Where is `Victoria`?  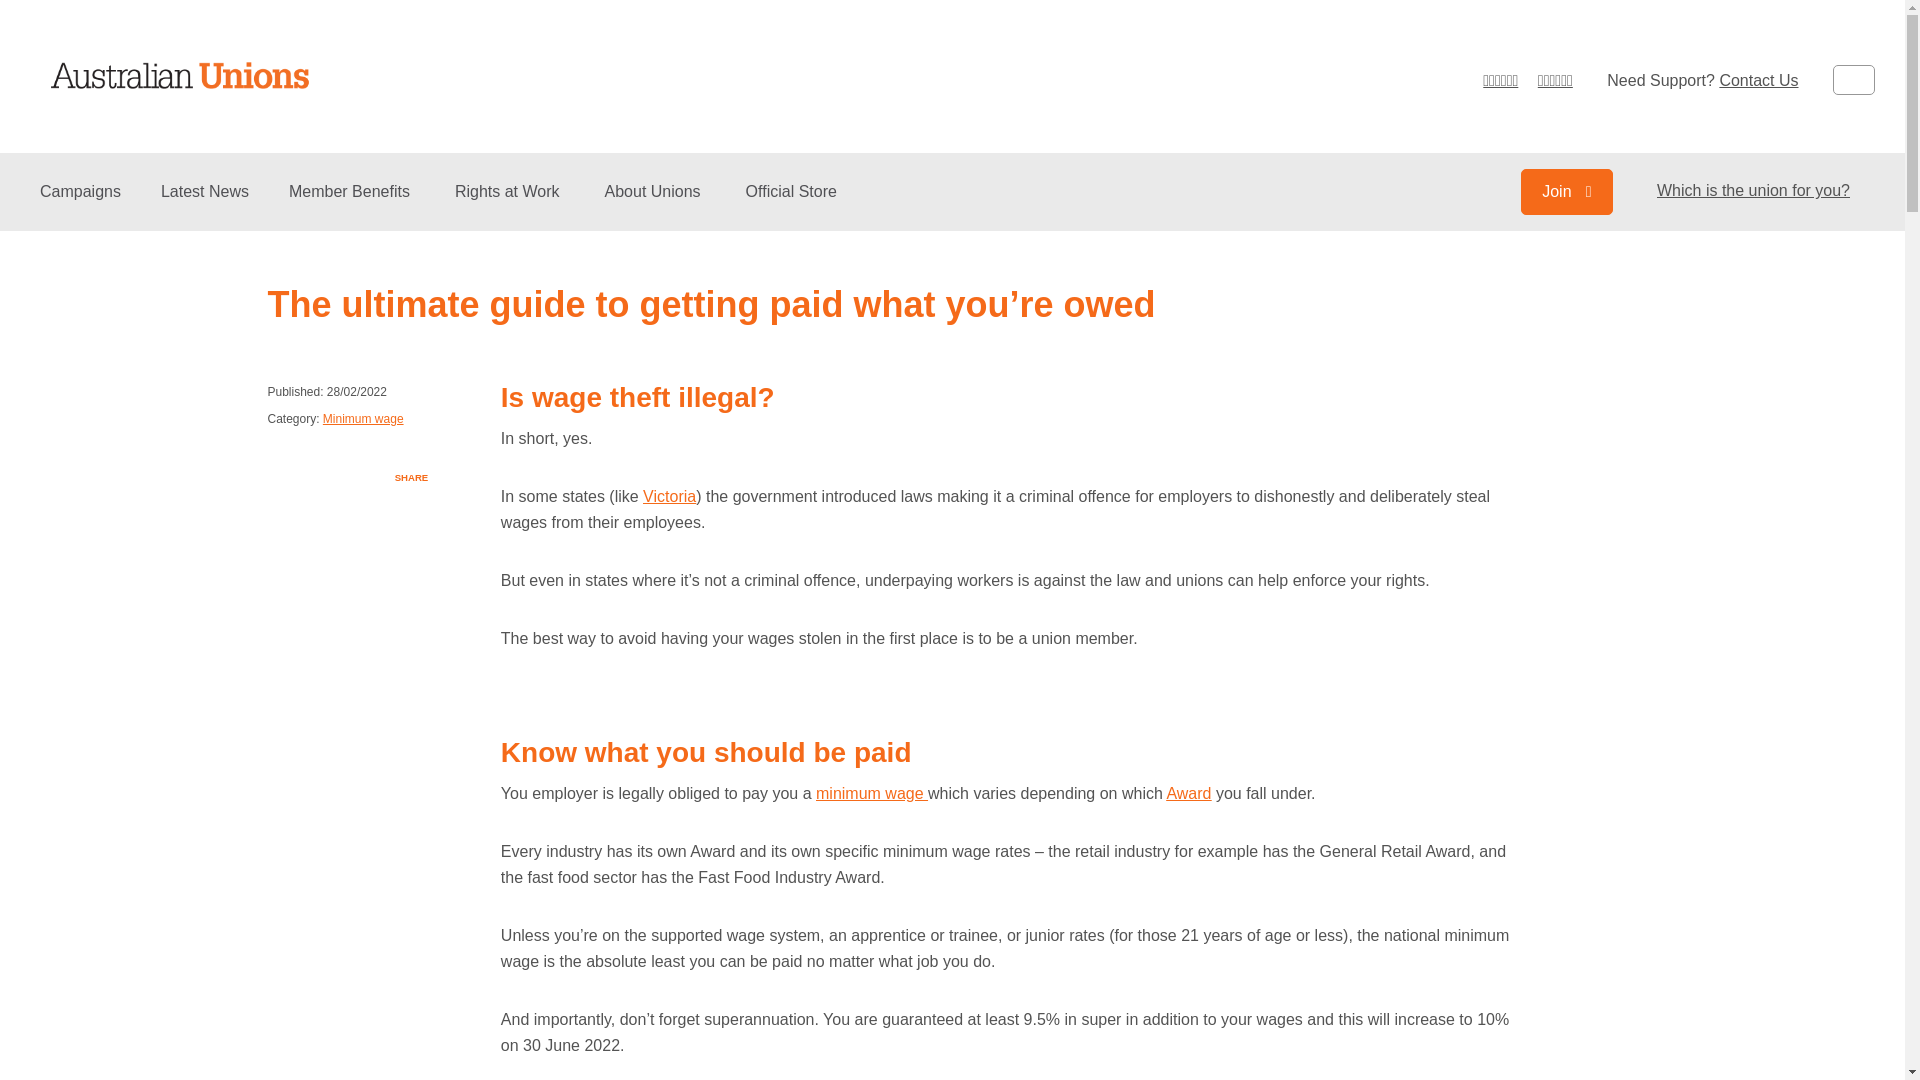 Victoria is located at coordinates (670, 496).